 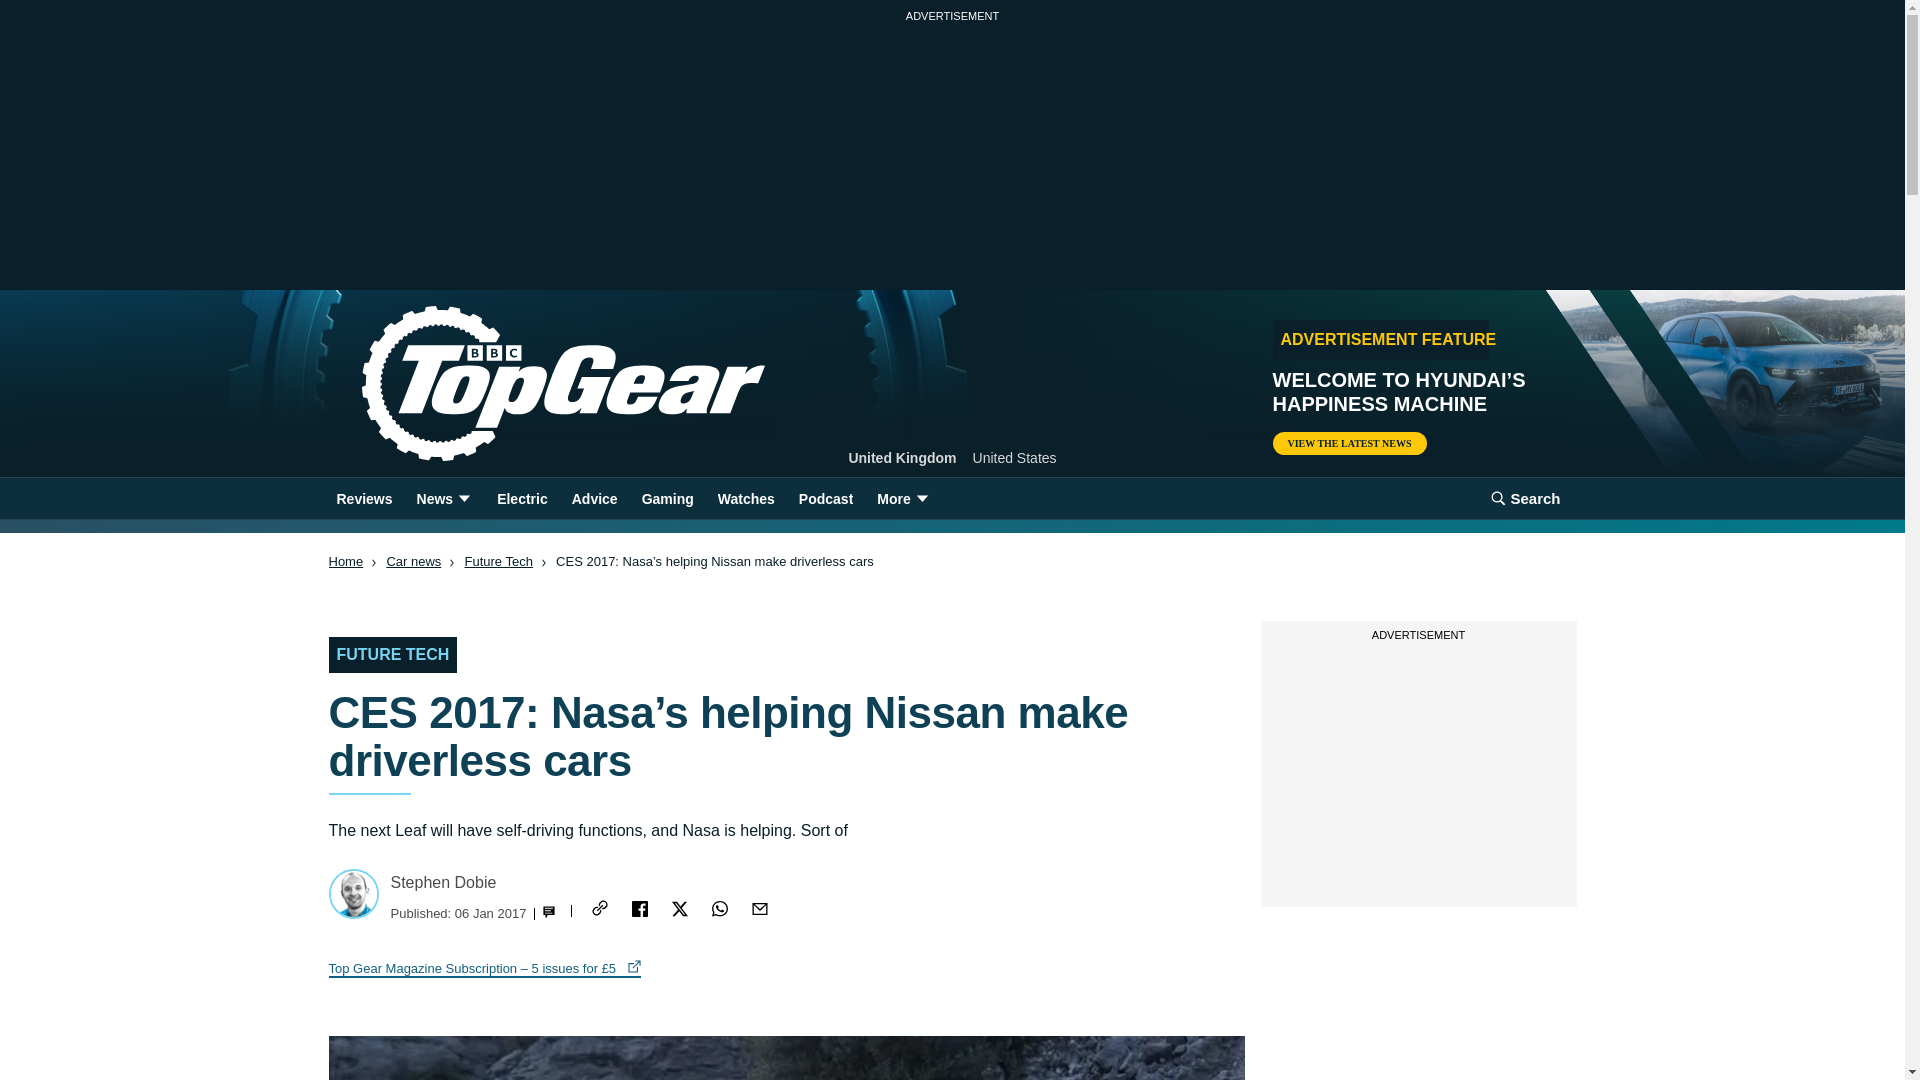 I want to click on Electric, so click(x=522, y=498).